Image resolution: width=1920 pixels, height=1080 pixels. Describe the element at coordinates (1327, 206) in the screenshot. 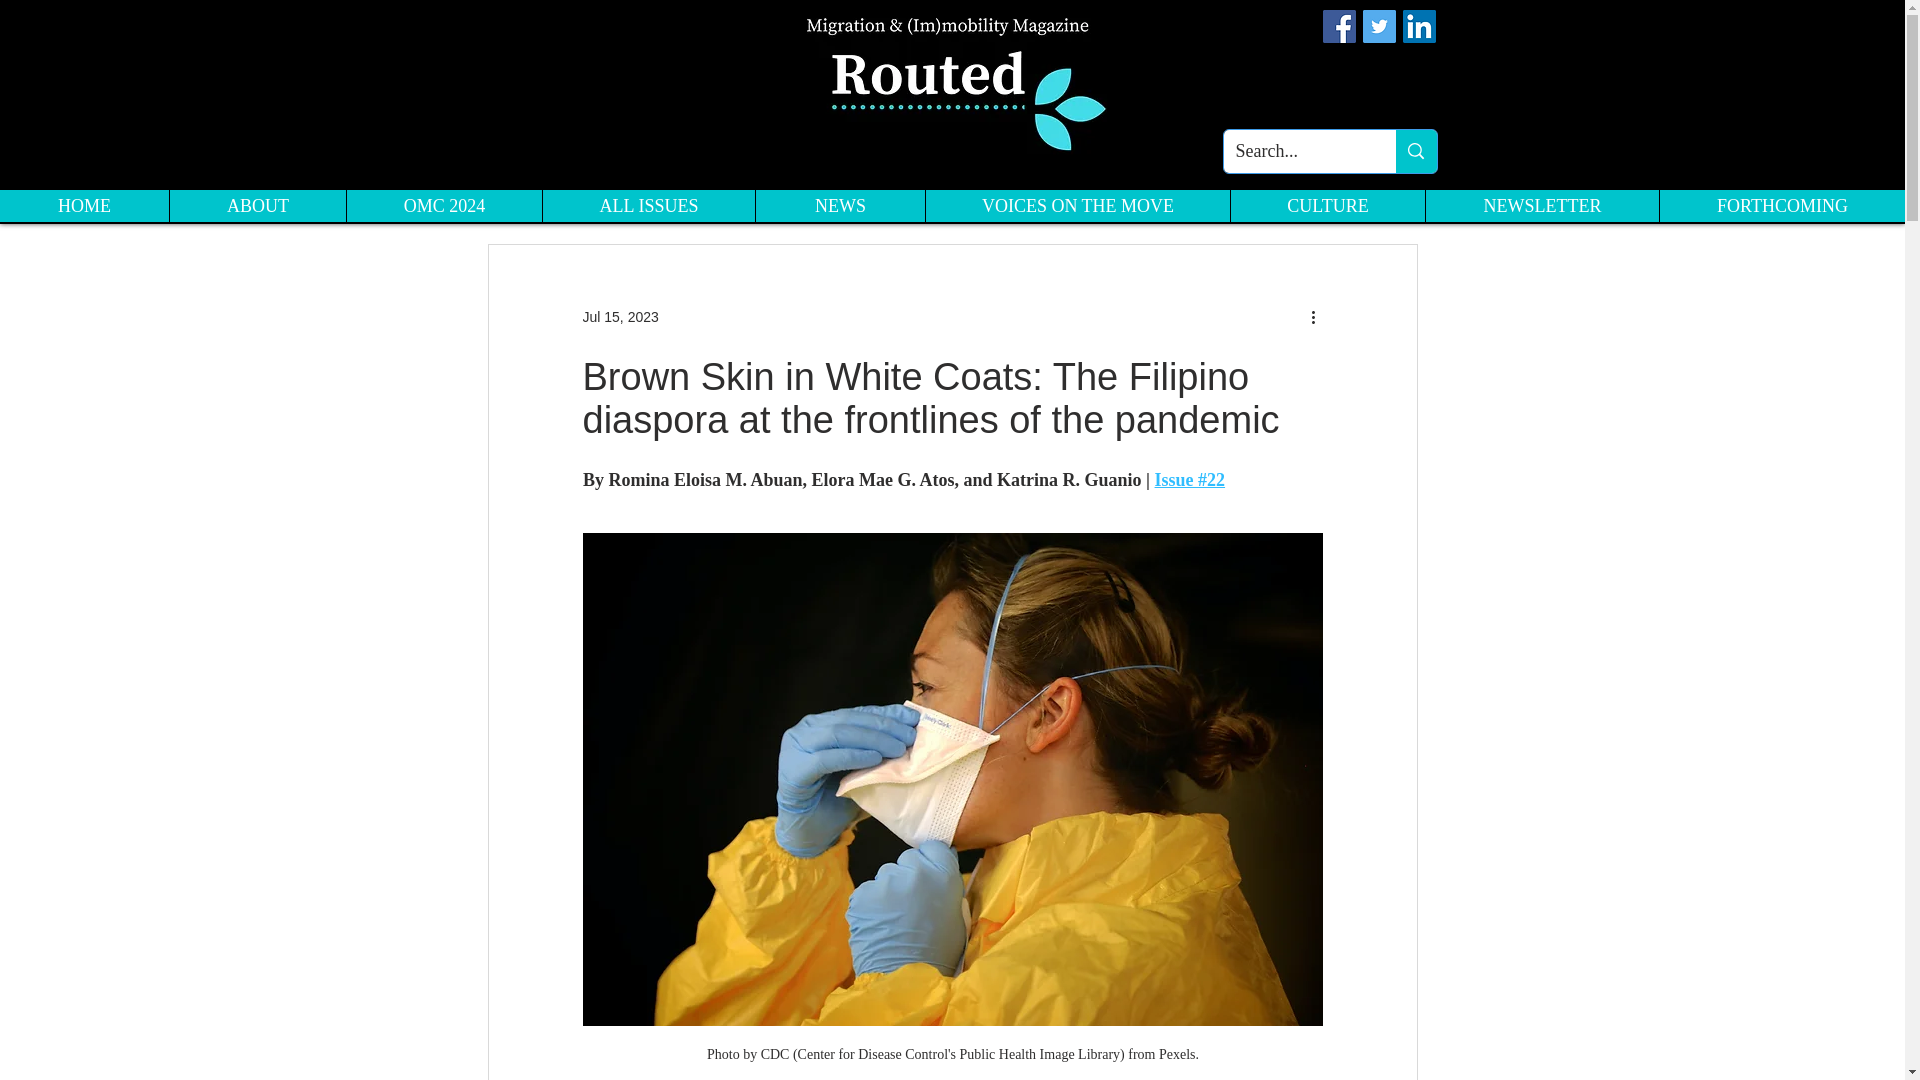

I see `CULTURE` at that location.